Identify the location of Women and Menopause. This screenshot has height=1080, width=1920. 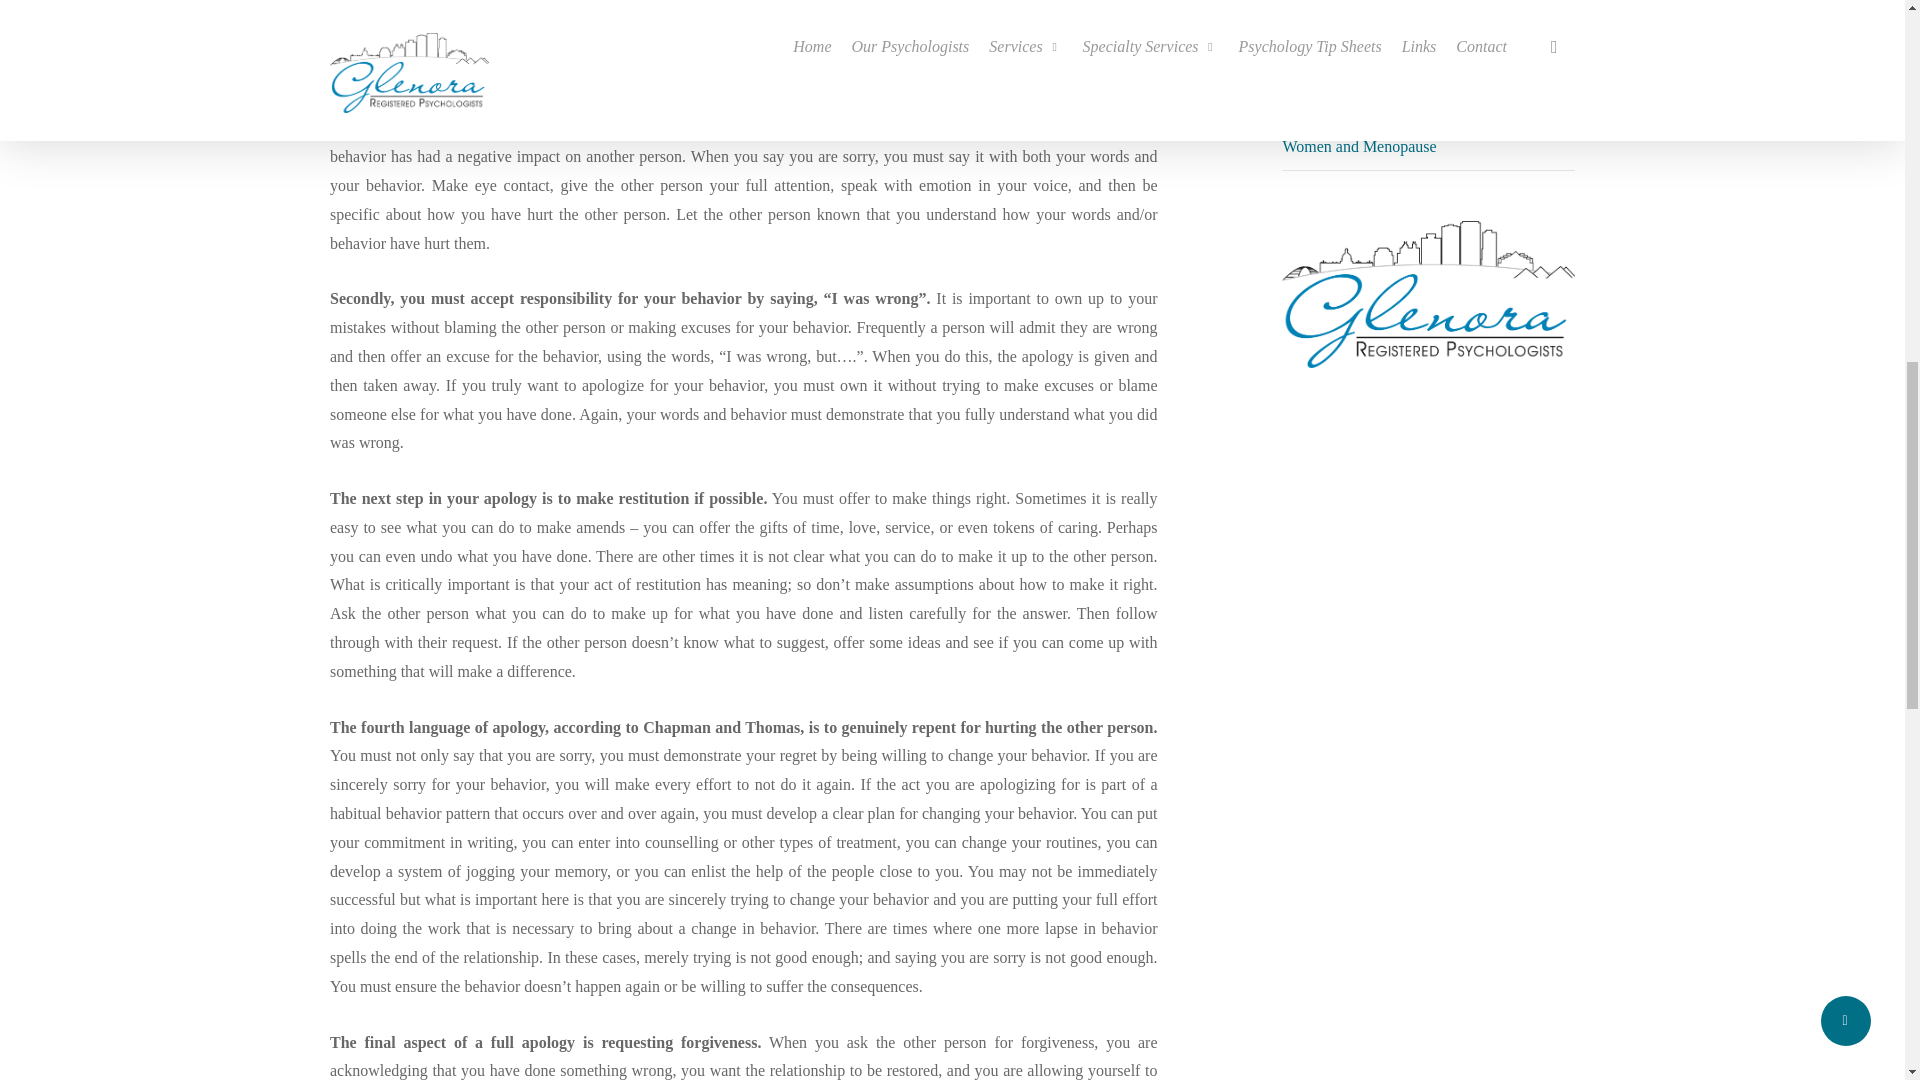
(1359, 146).